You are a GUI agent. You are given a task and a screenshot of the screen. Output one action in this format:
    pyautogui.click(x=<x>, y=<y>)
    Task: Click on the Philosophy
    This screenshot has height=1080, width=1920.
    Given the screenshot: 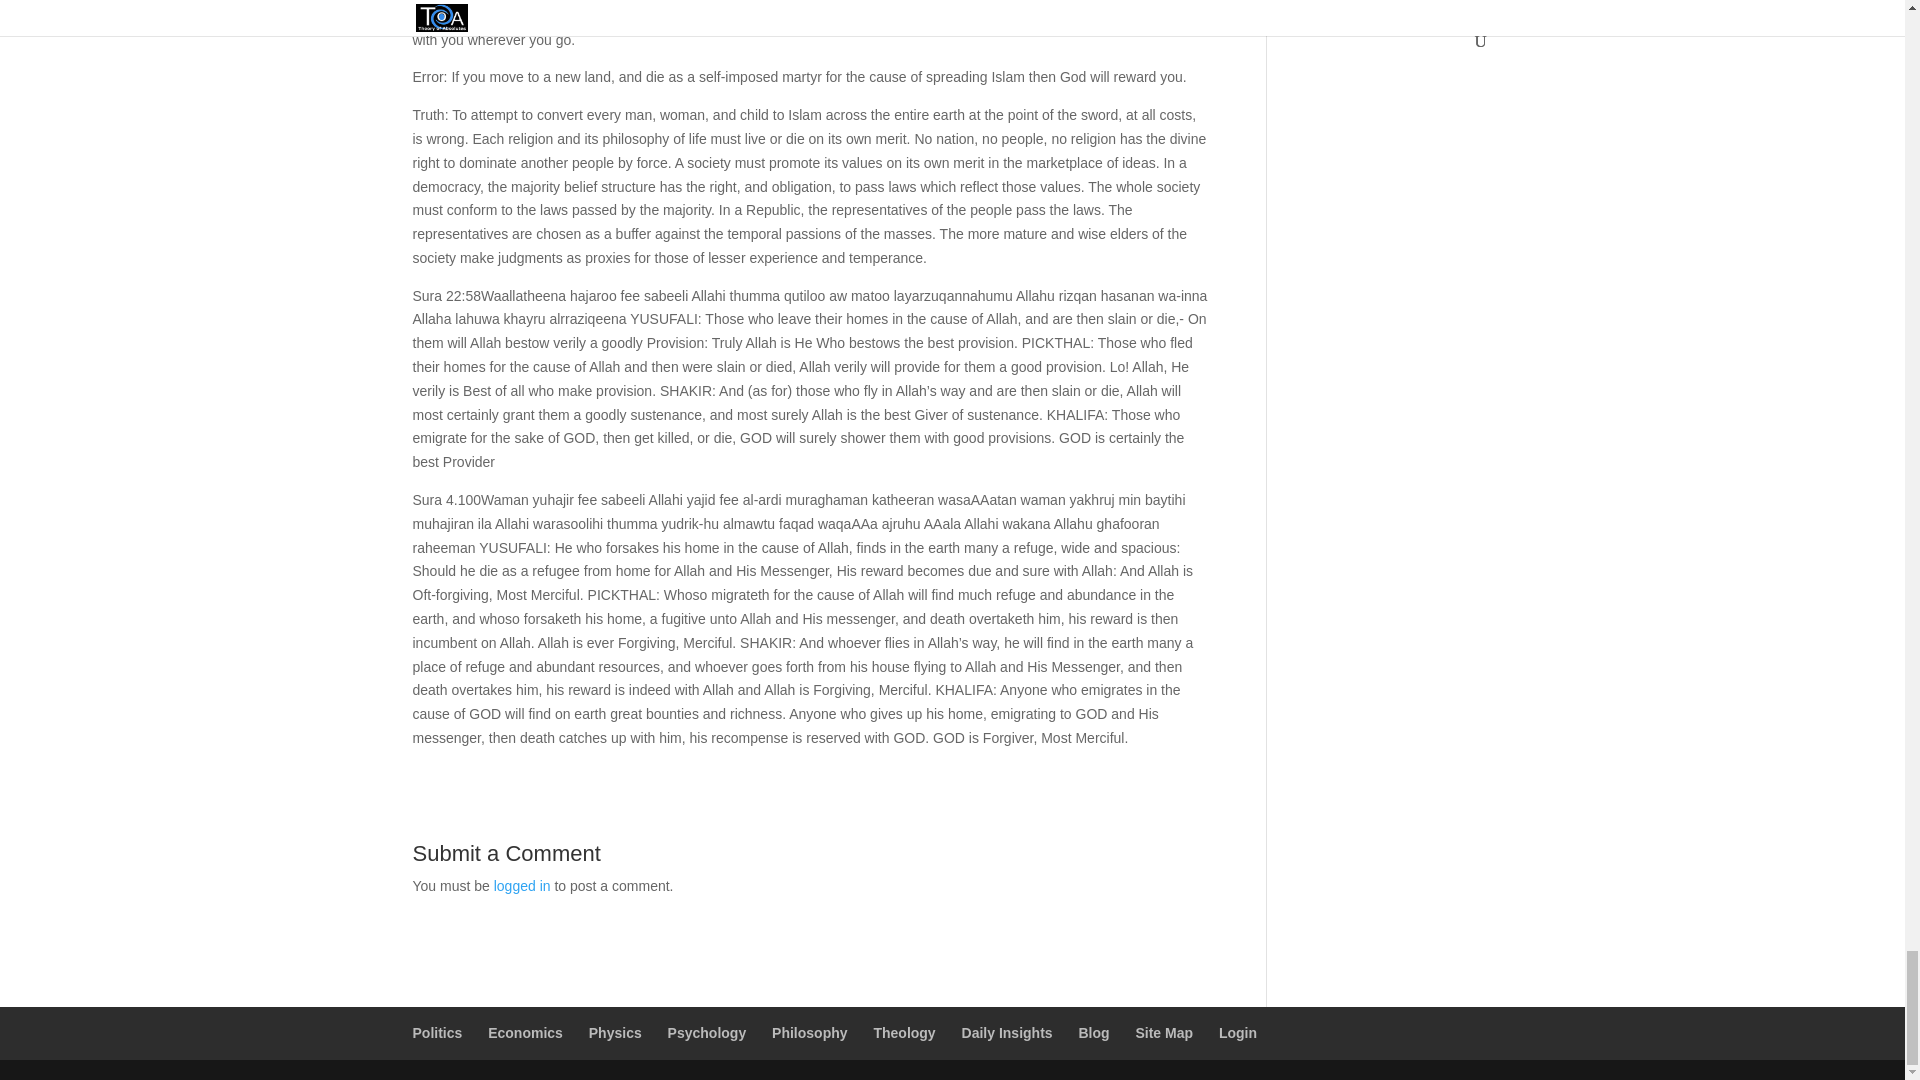 What is the action you would take?
    pyautogui.click(x=808, y=1032)
    